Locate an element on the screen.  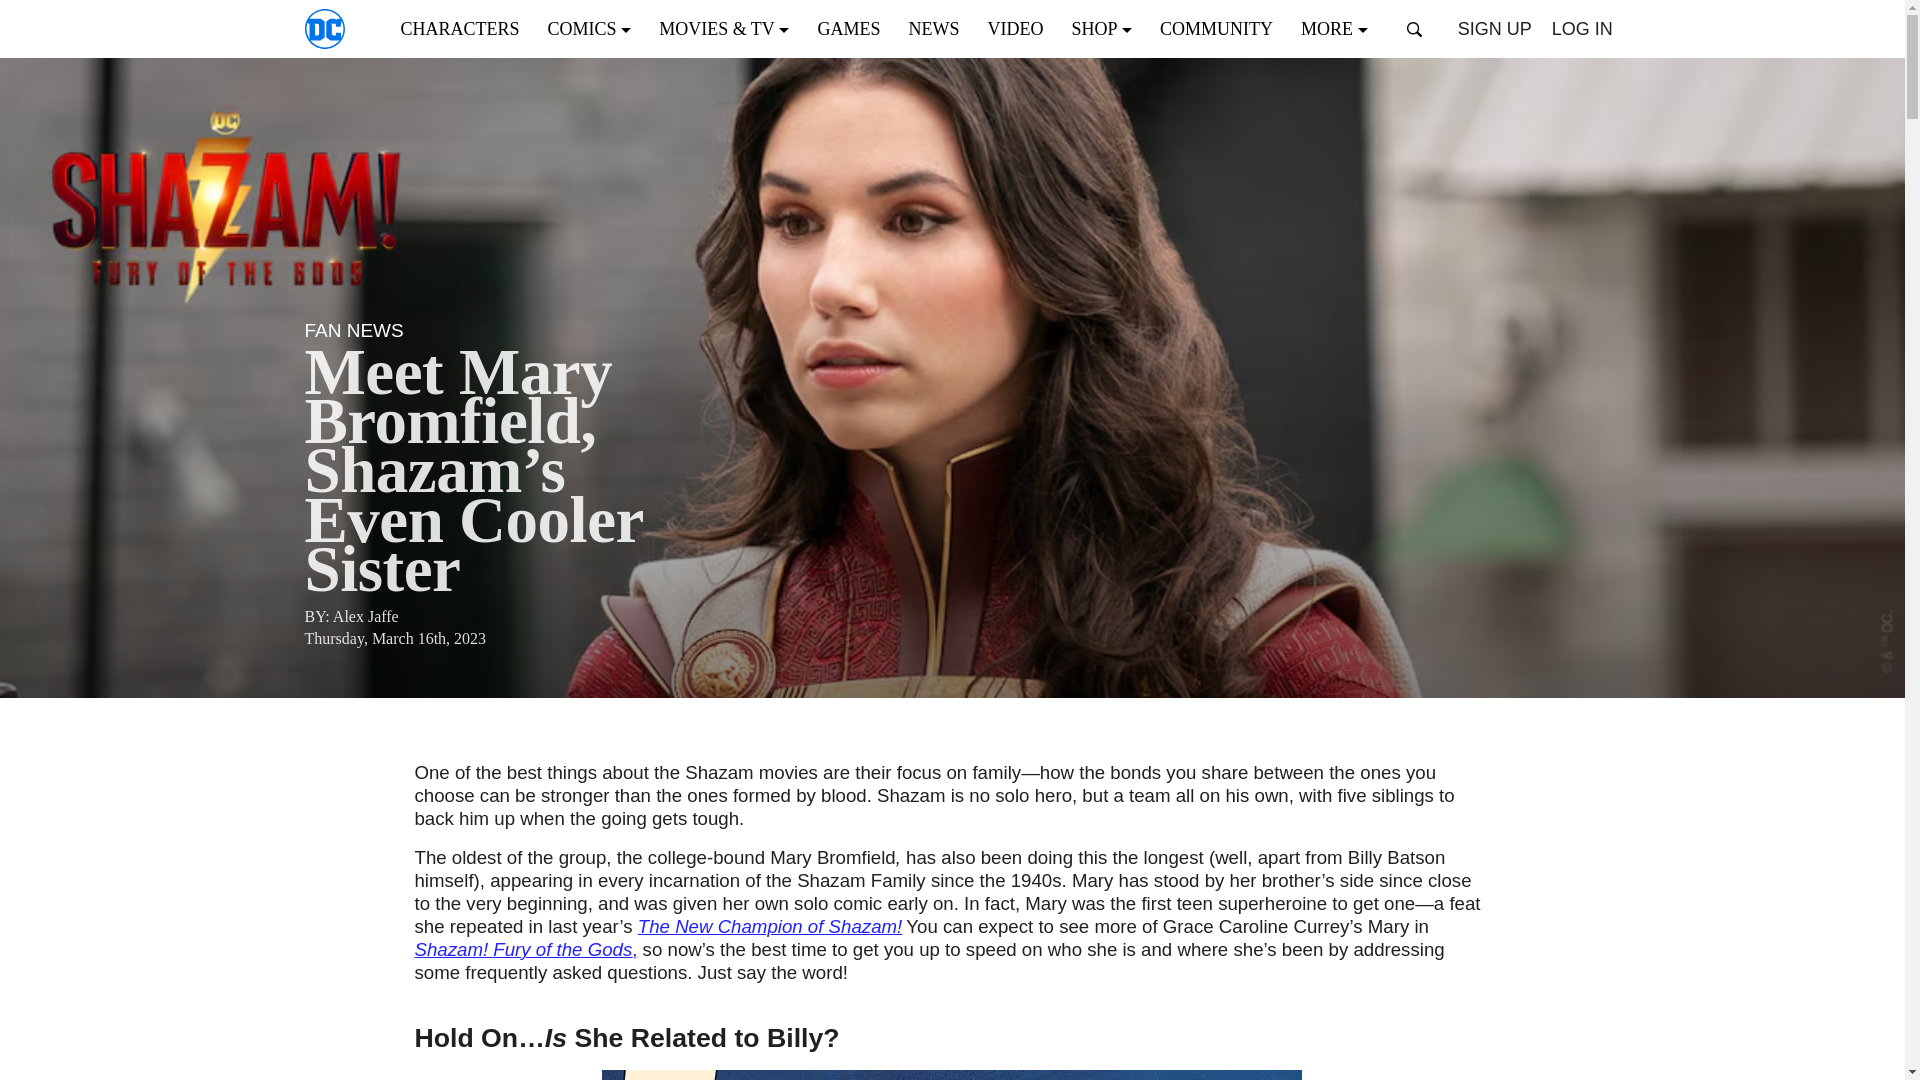
COMICS is located at coordinates (596, 28).